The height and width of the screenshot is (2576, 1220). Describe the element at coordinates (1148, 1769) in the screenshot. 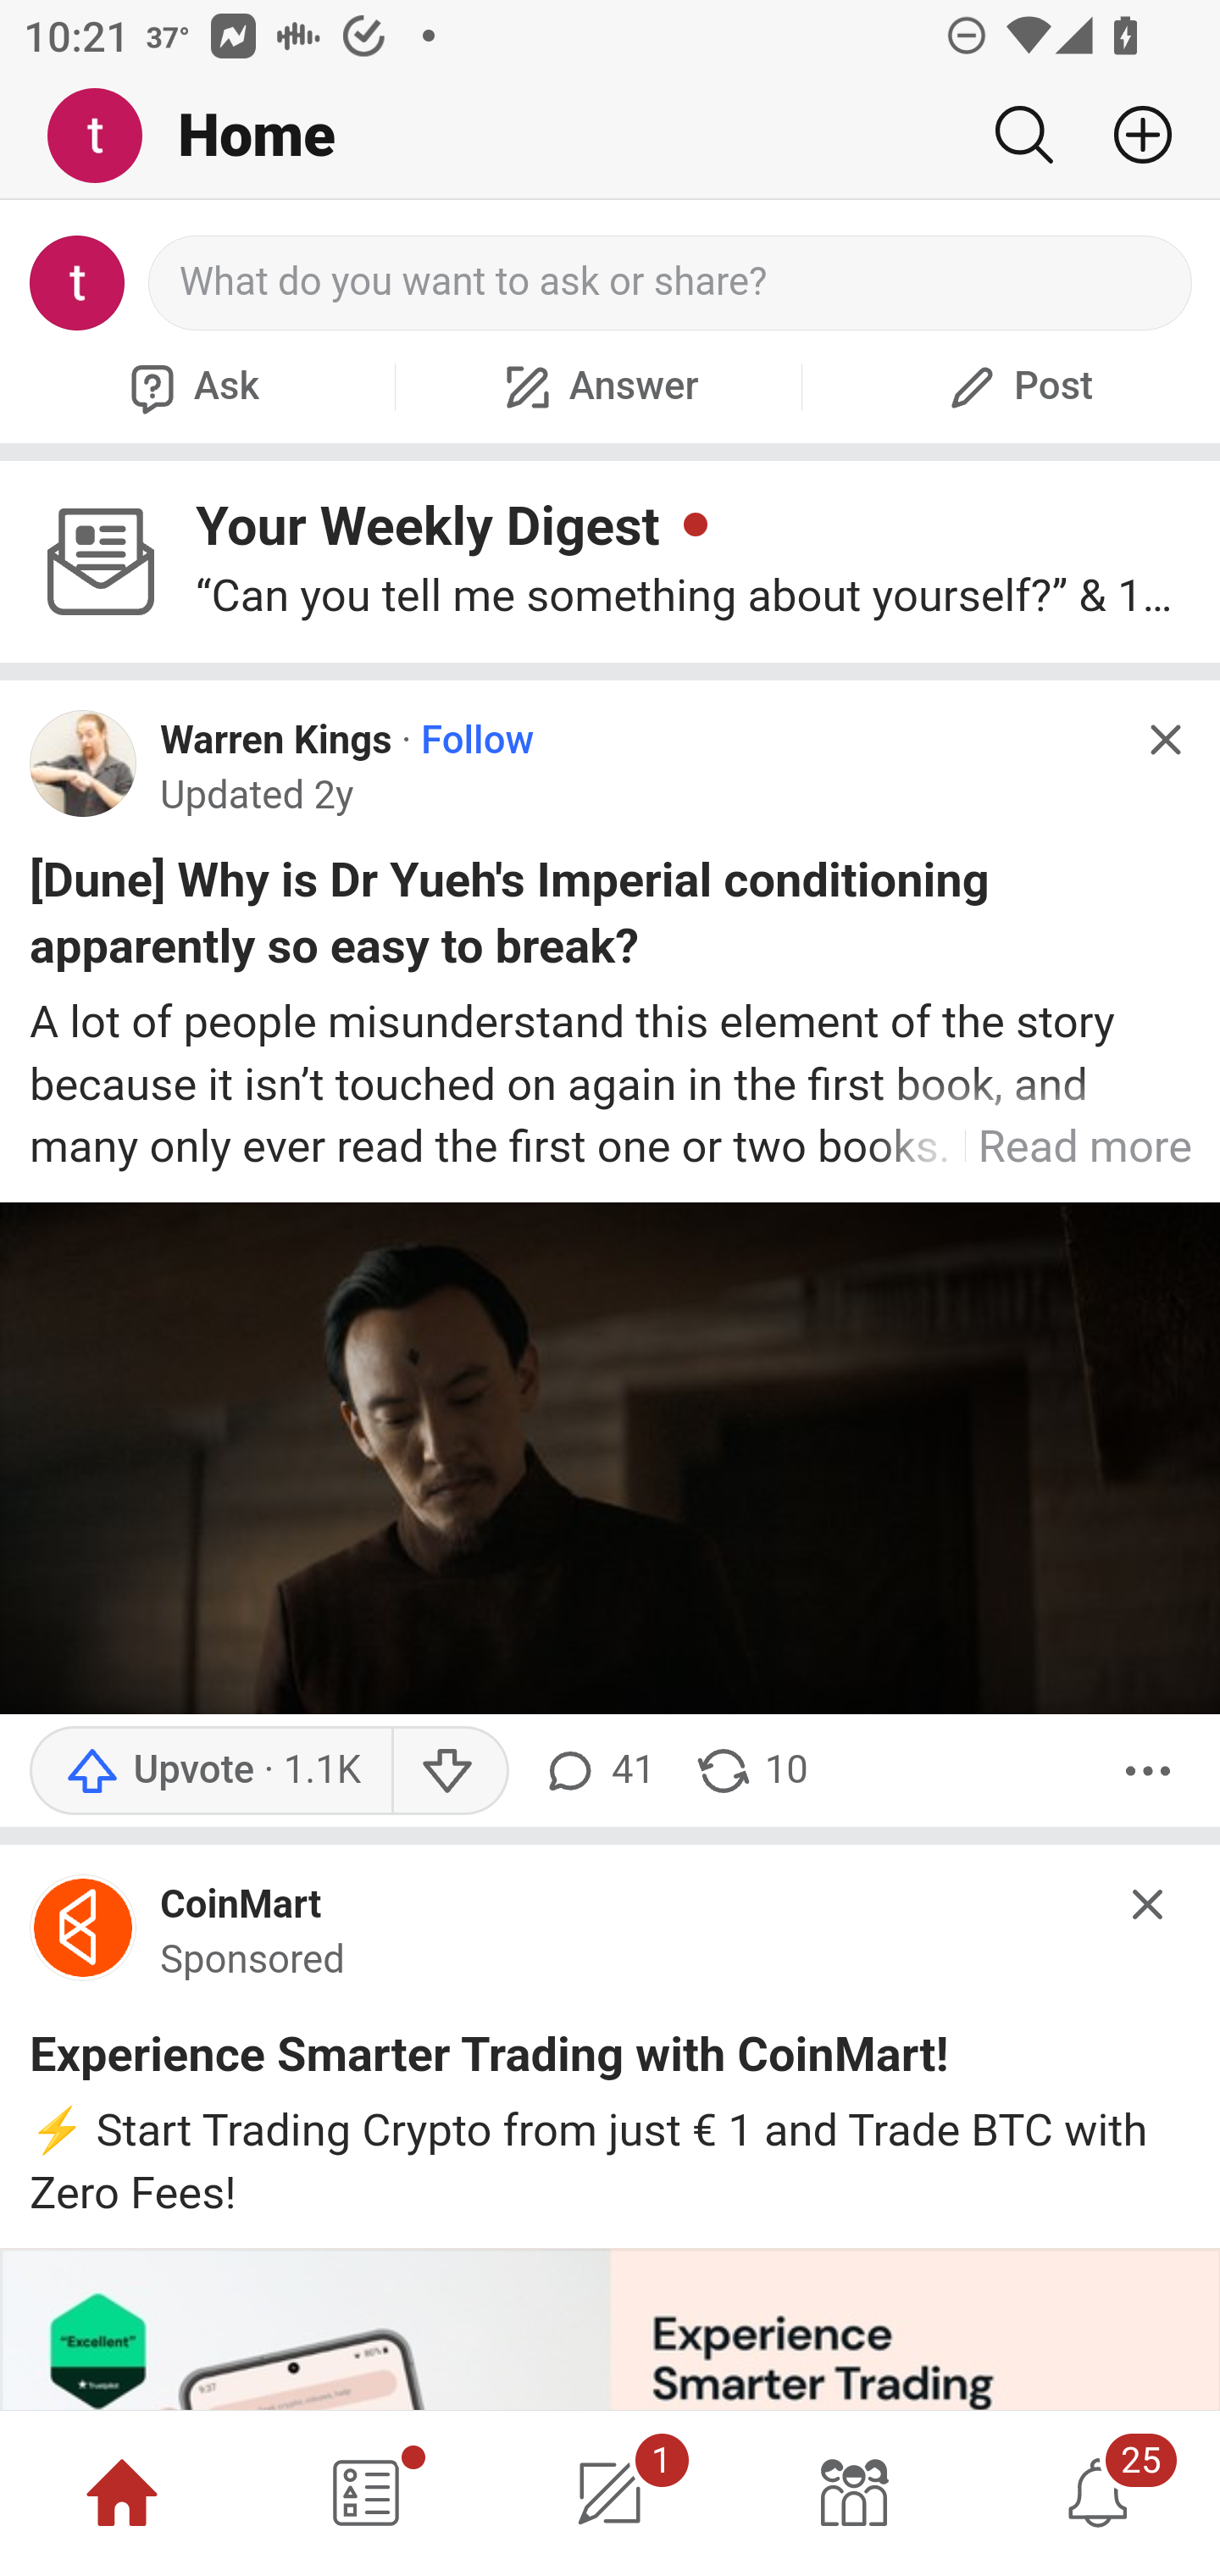

I see `More` at that location.